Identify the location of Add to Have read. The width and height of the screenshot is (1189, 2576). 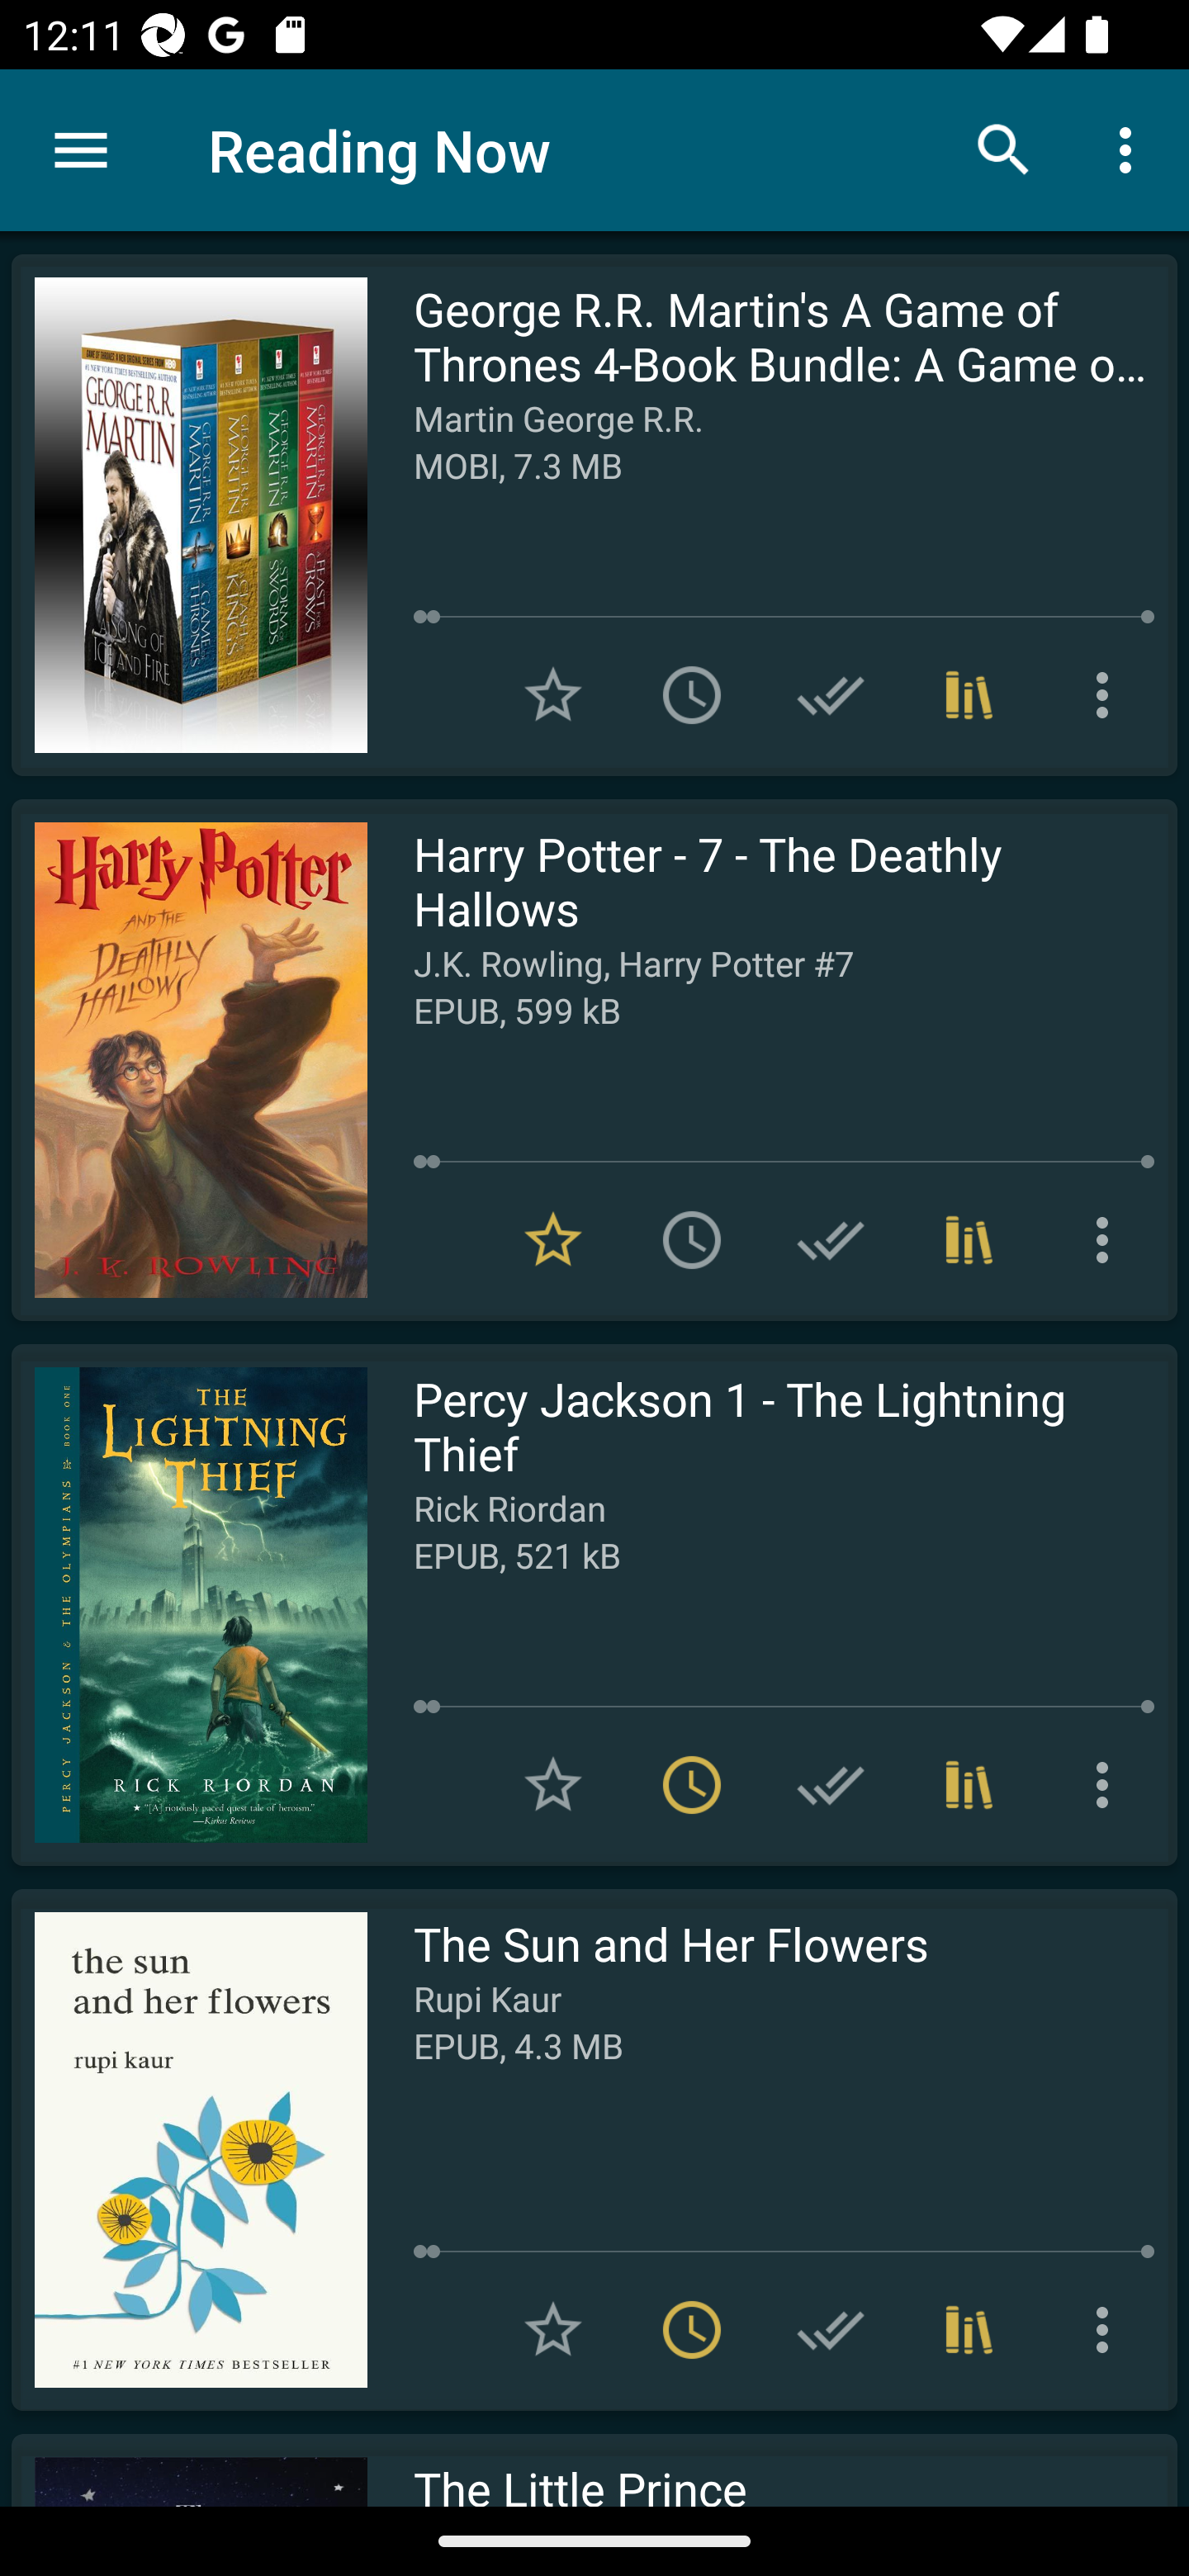
(831, 695).